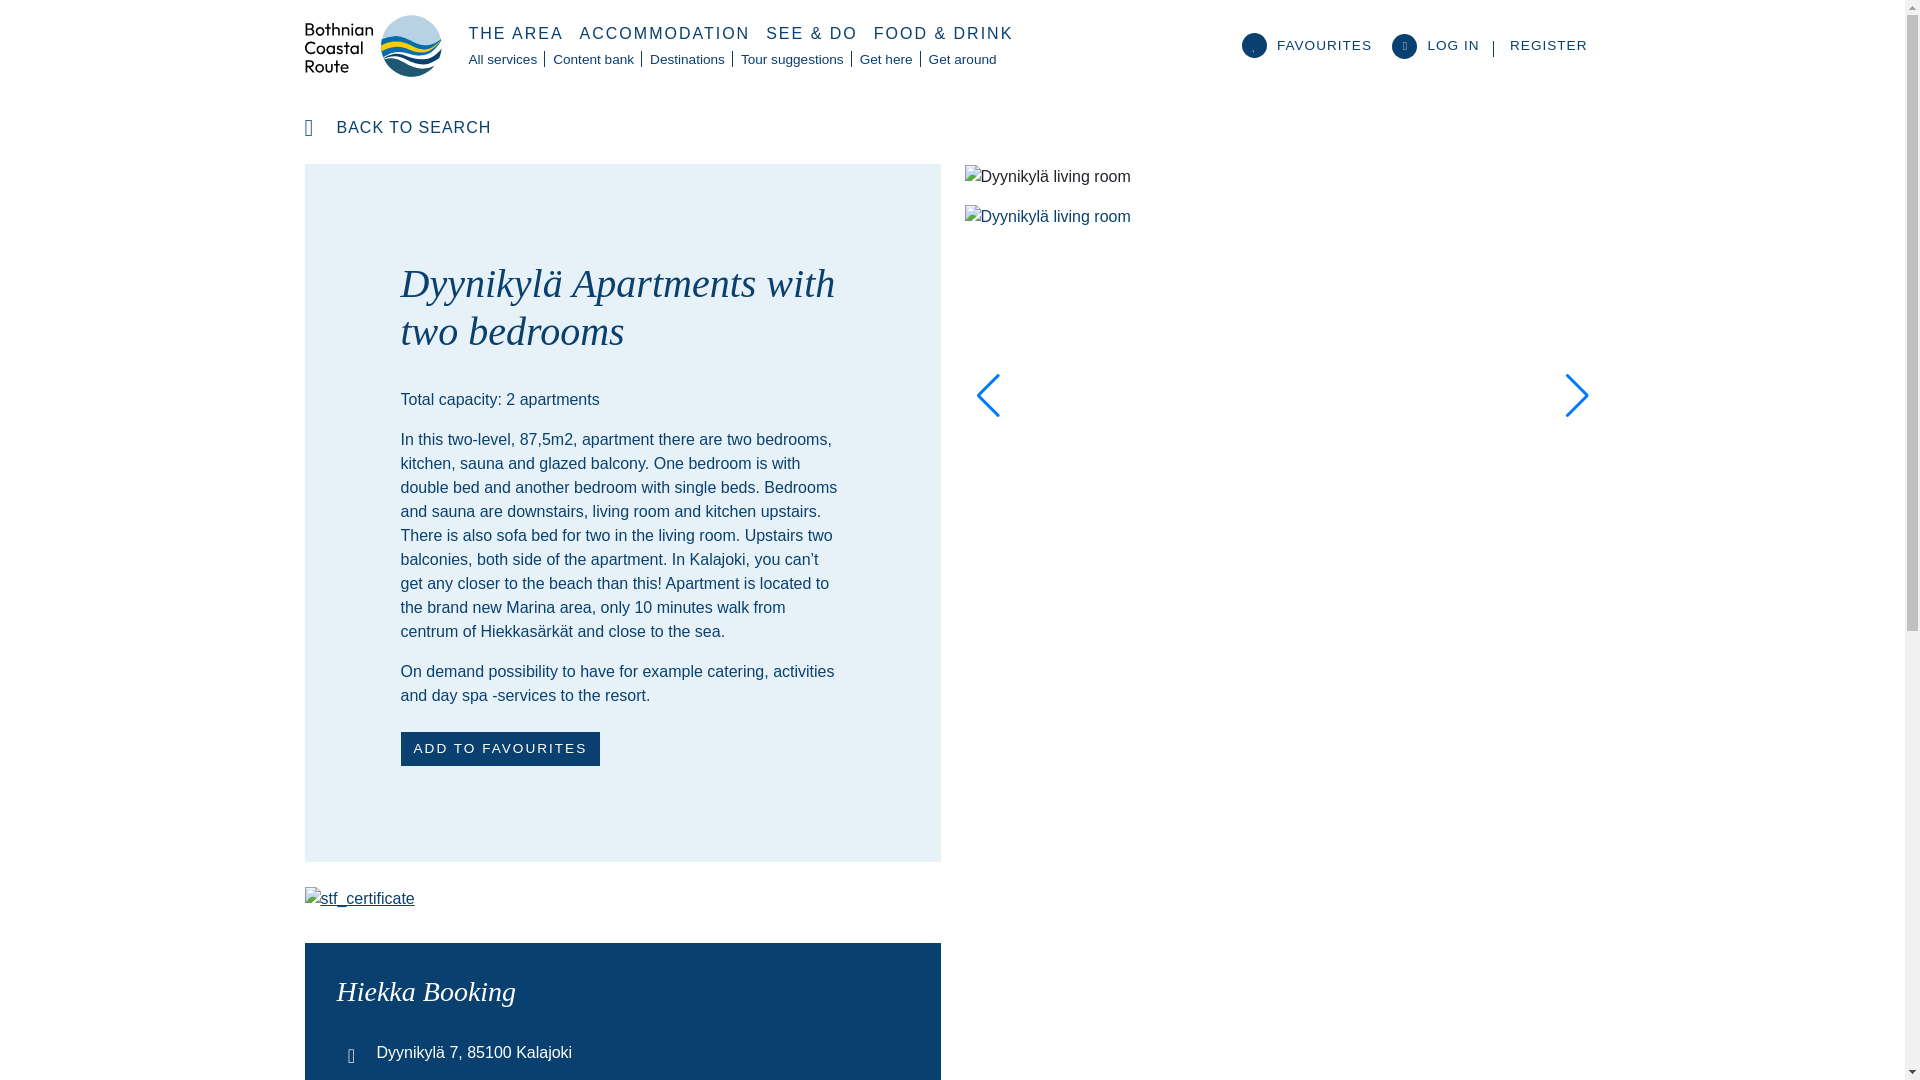 The width and height of the screenshot is (1920, 1080). I want to click on Tour suggestions, so click(792, 60).